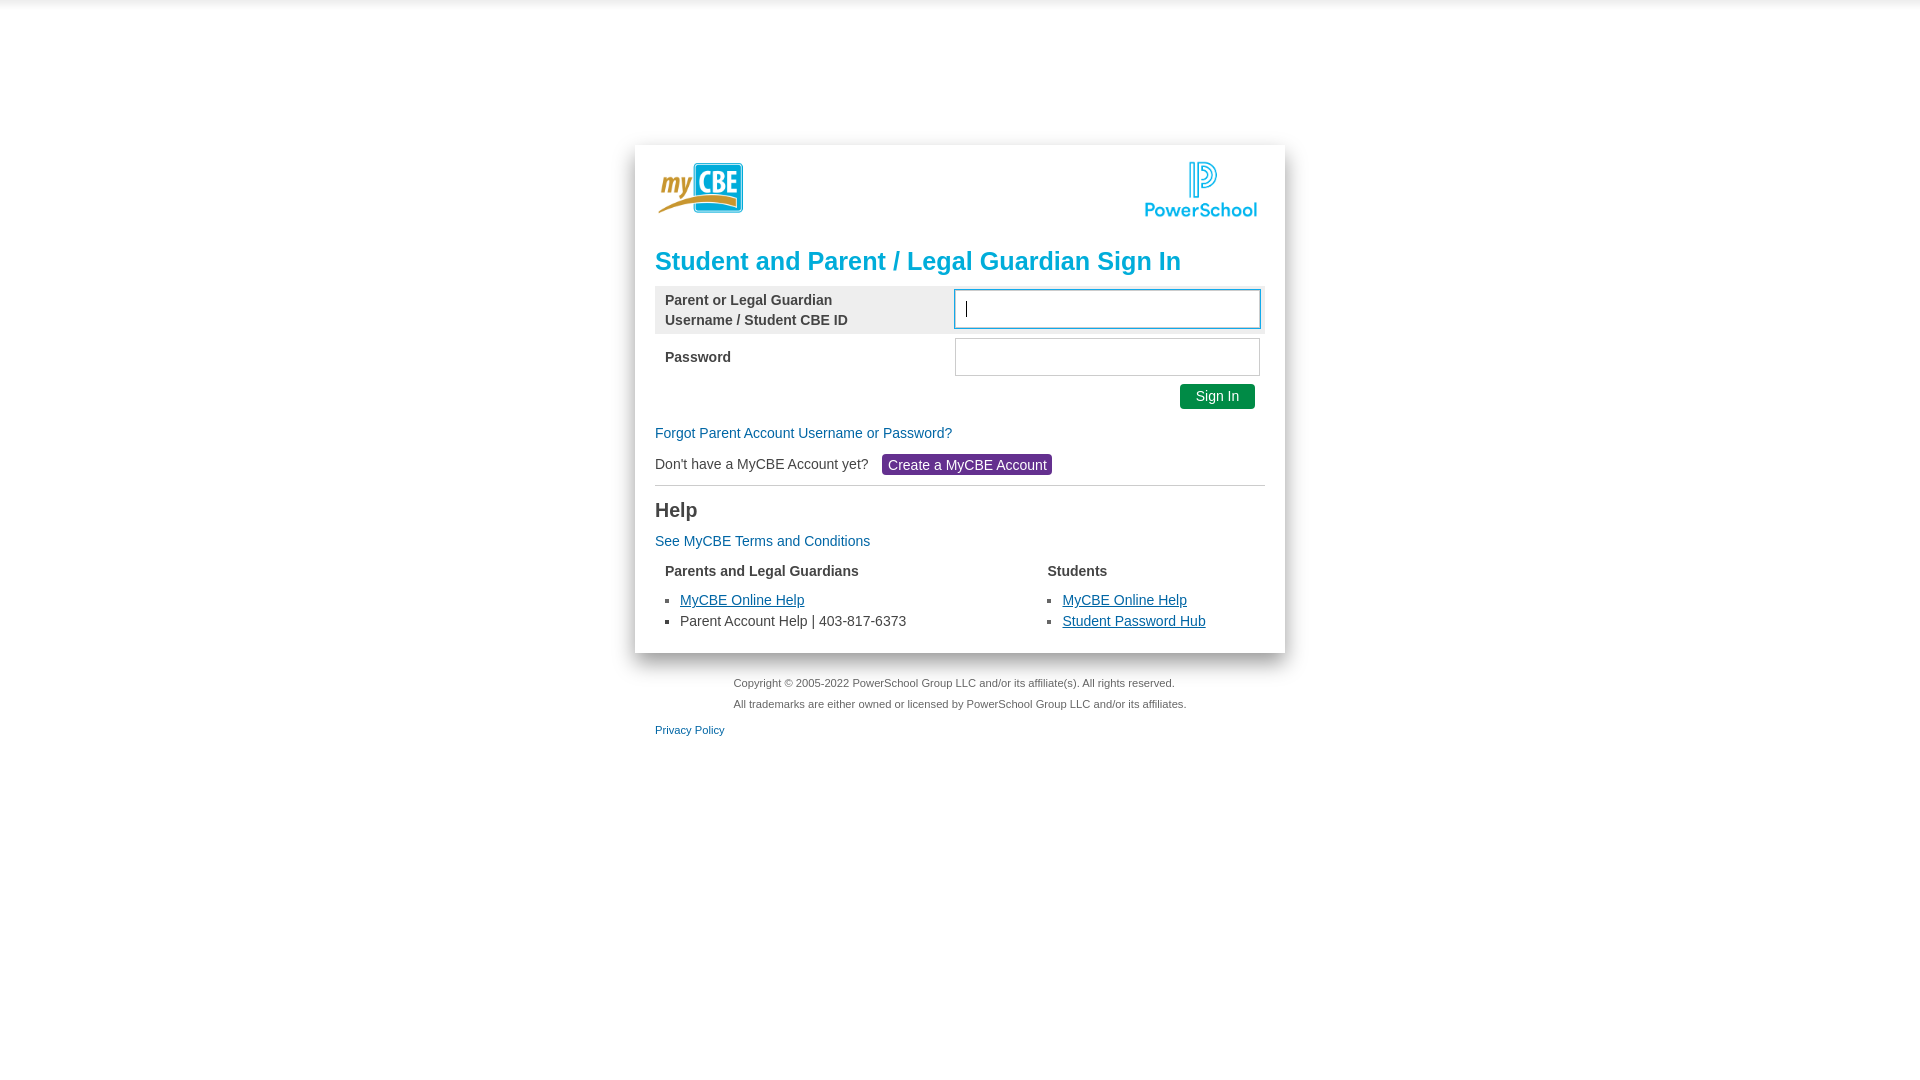 The image size is (1920, 1080). What do you see at coordinates (967, 465) in the screenshot?
I see `Create a MyCBE Account` at bounding box center [967, 465].